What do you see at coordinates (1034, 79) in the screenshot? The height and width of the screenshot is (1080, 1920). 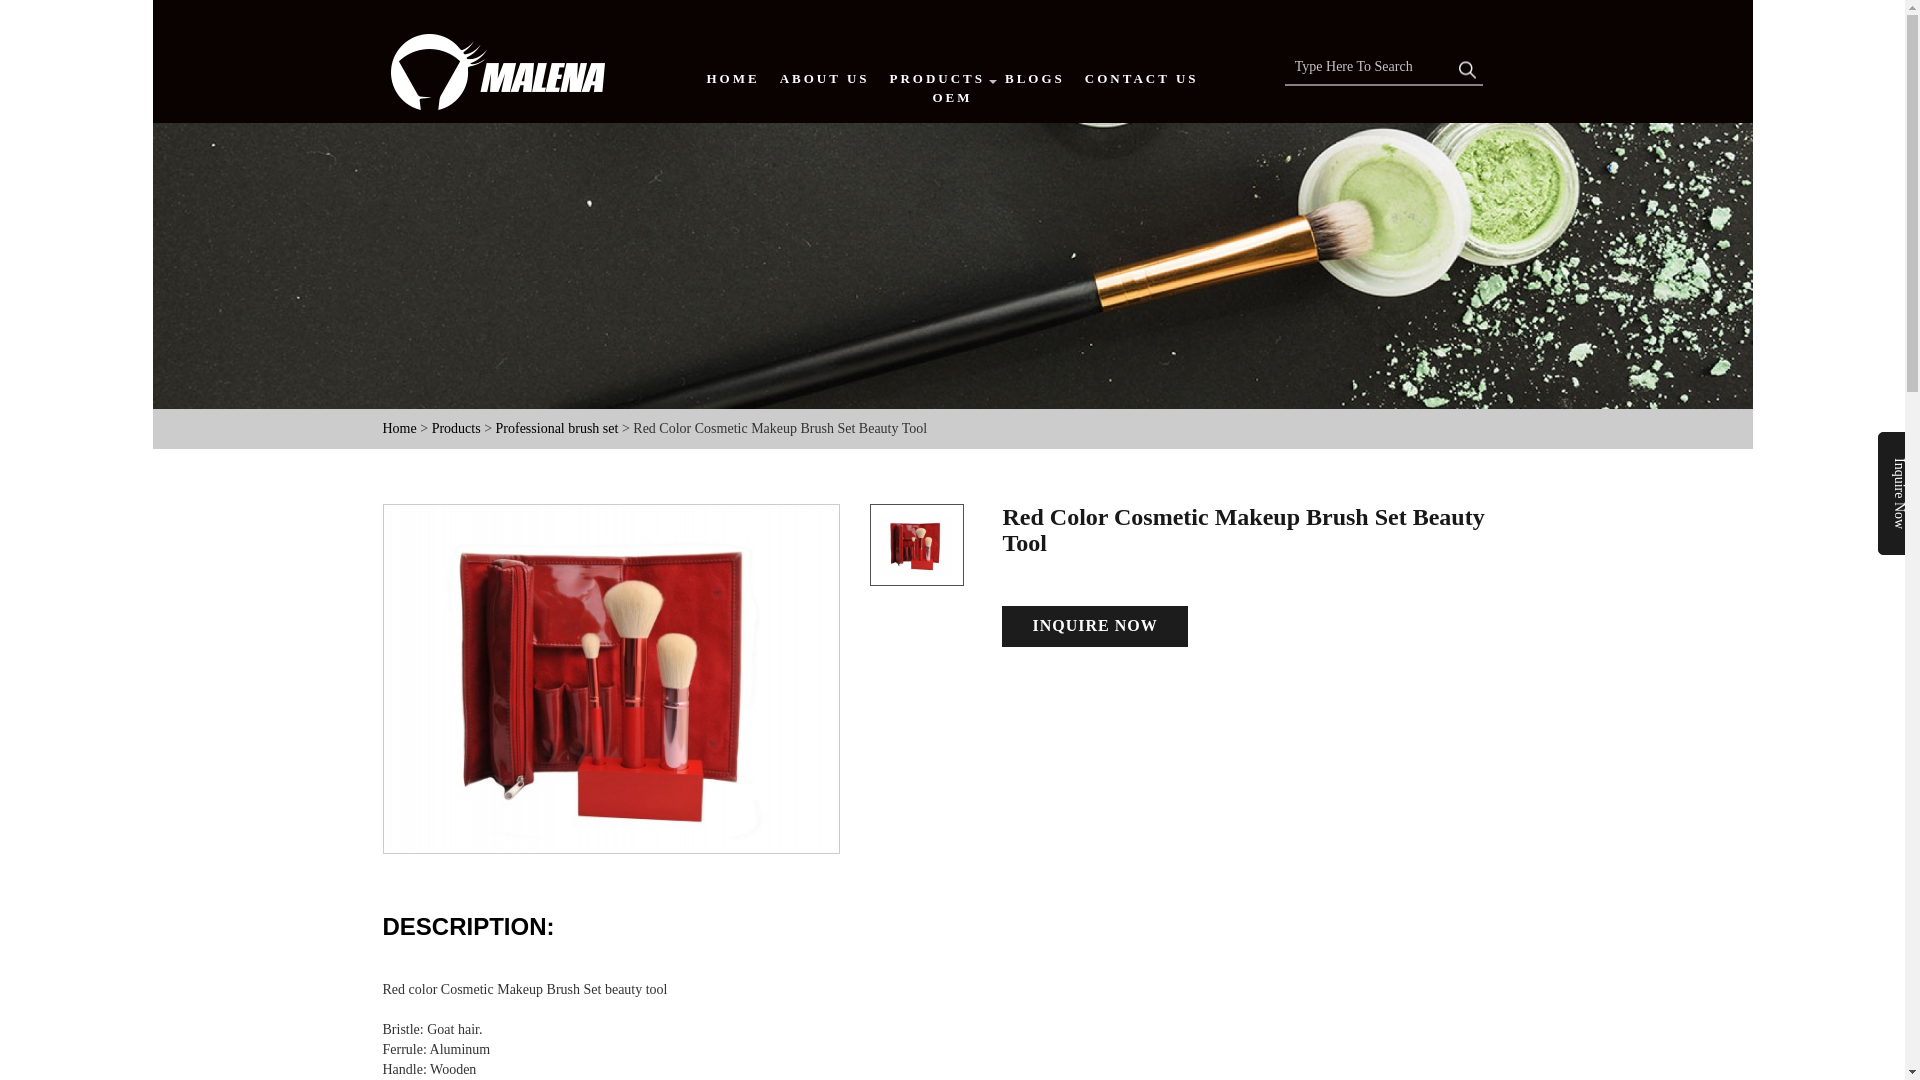 I see `BLOGS` at bounding box center [1034, 79].